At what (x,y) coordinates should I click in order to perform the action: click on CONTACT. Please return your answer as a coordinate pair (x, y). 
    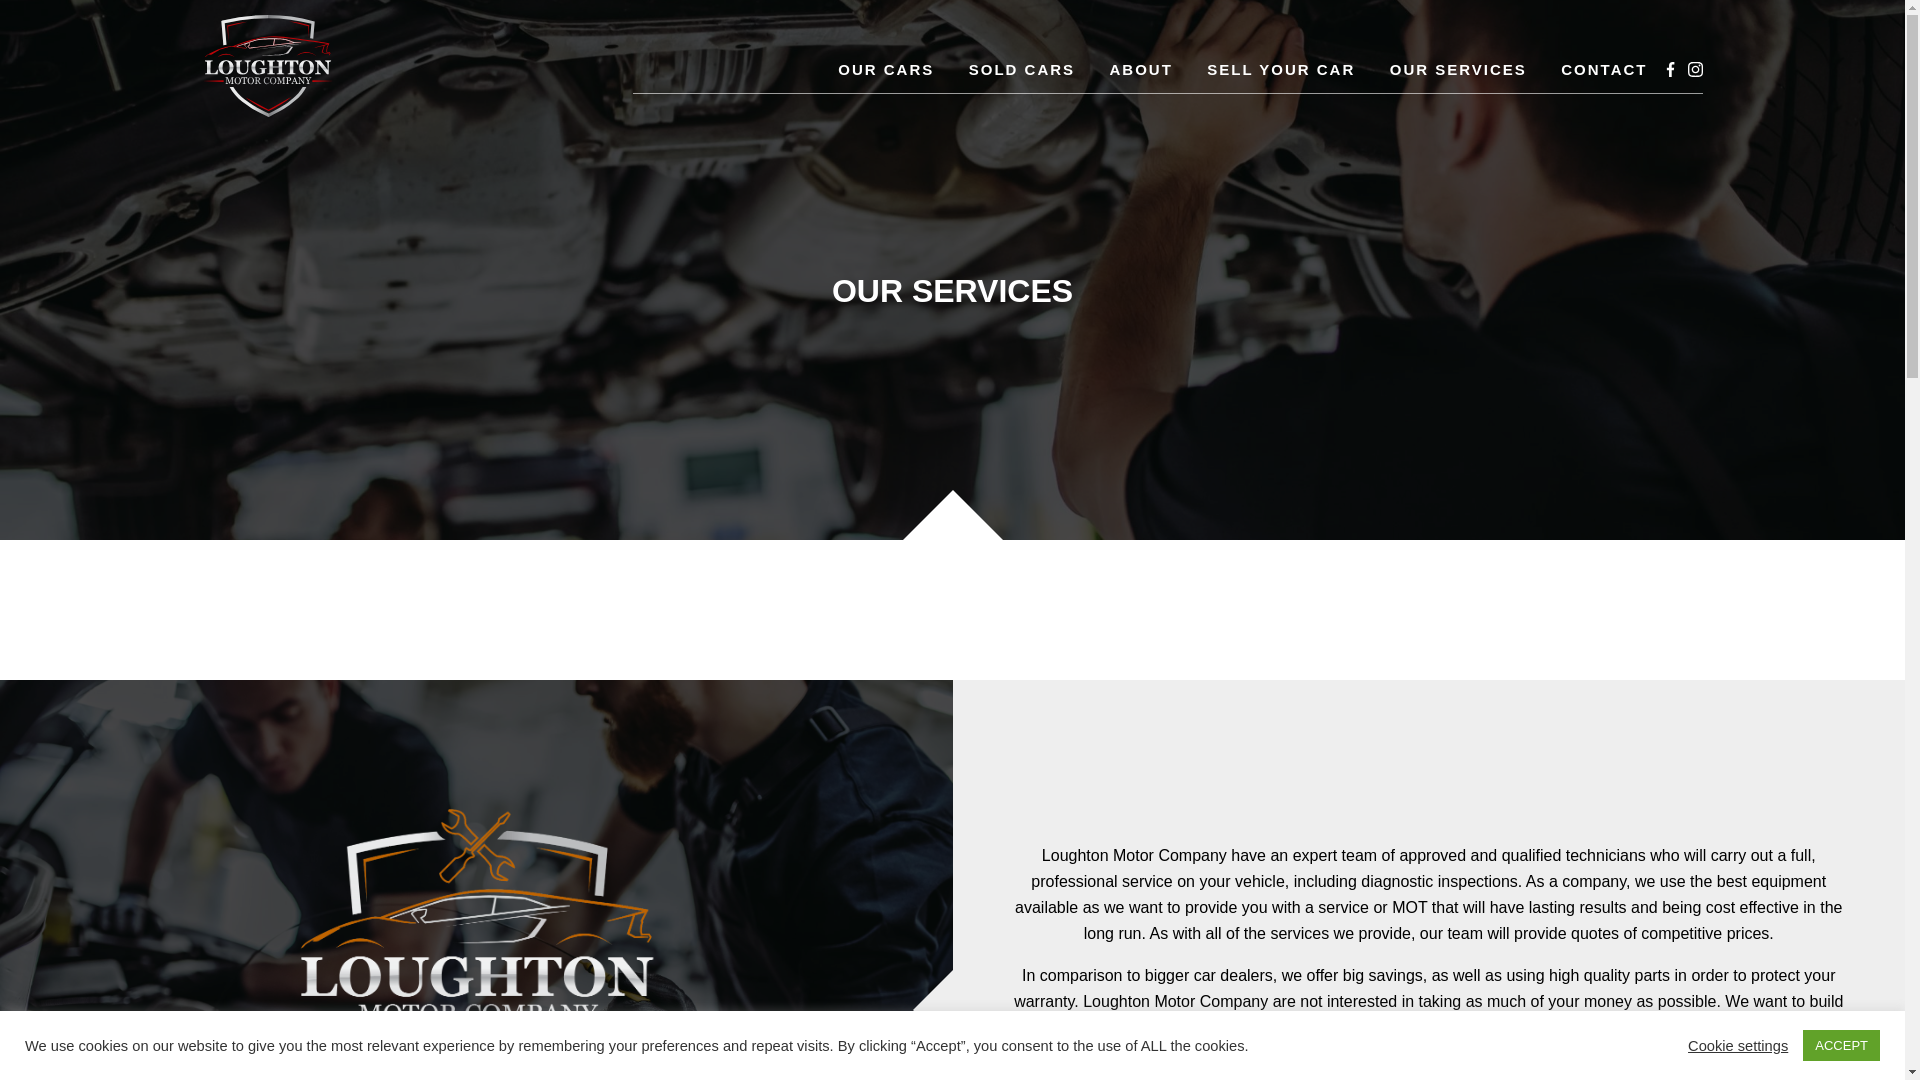
    Looking at the image, I should click on (1604, 70).